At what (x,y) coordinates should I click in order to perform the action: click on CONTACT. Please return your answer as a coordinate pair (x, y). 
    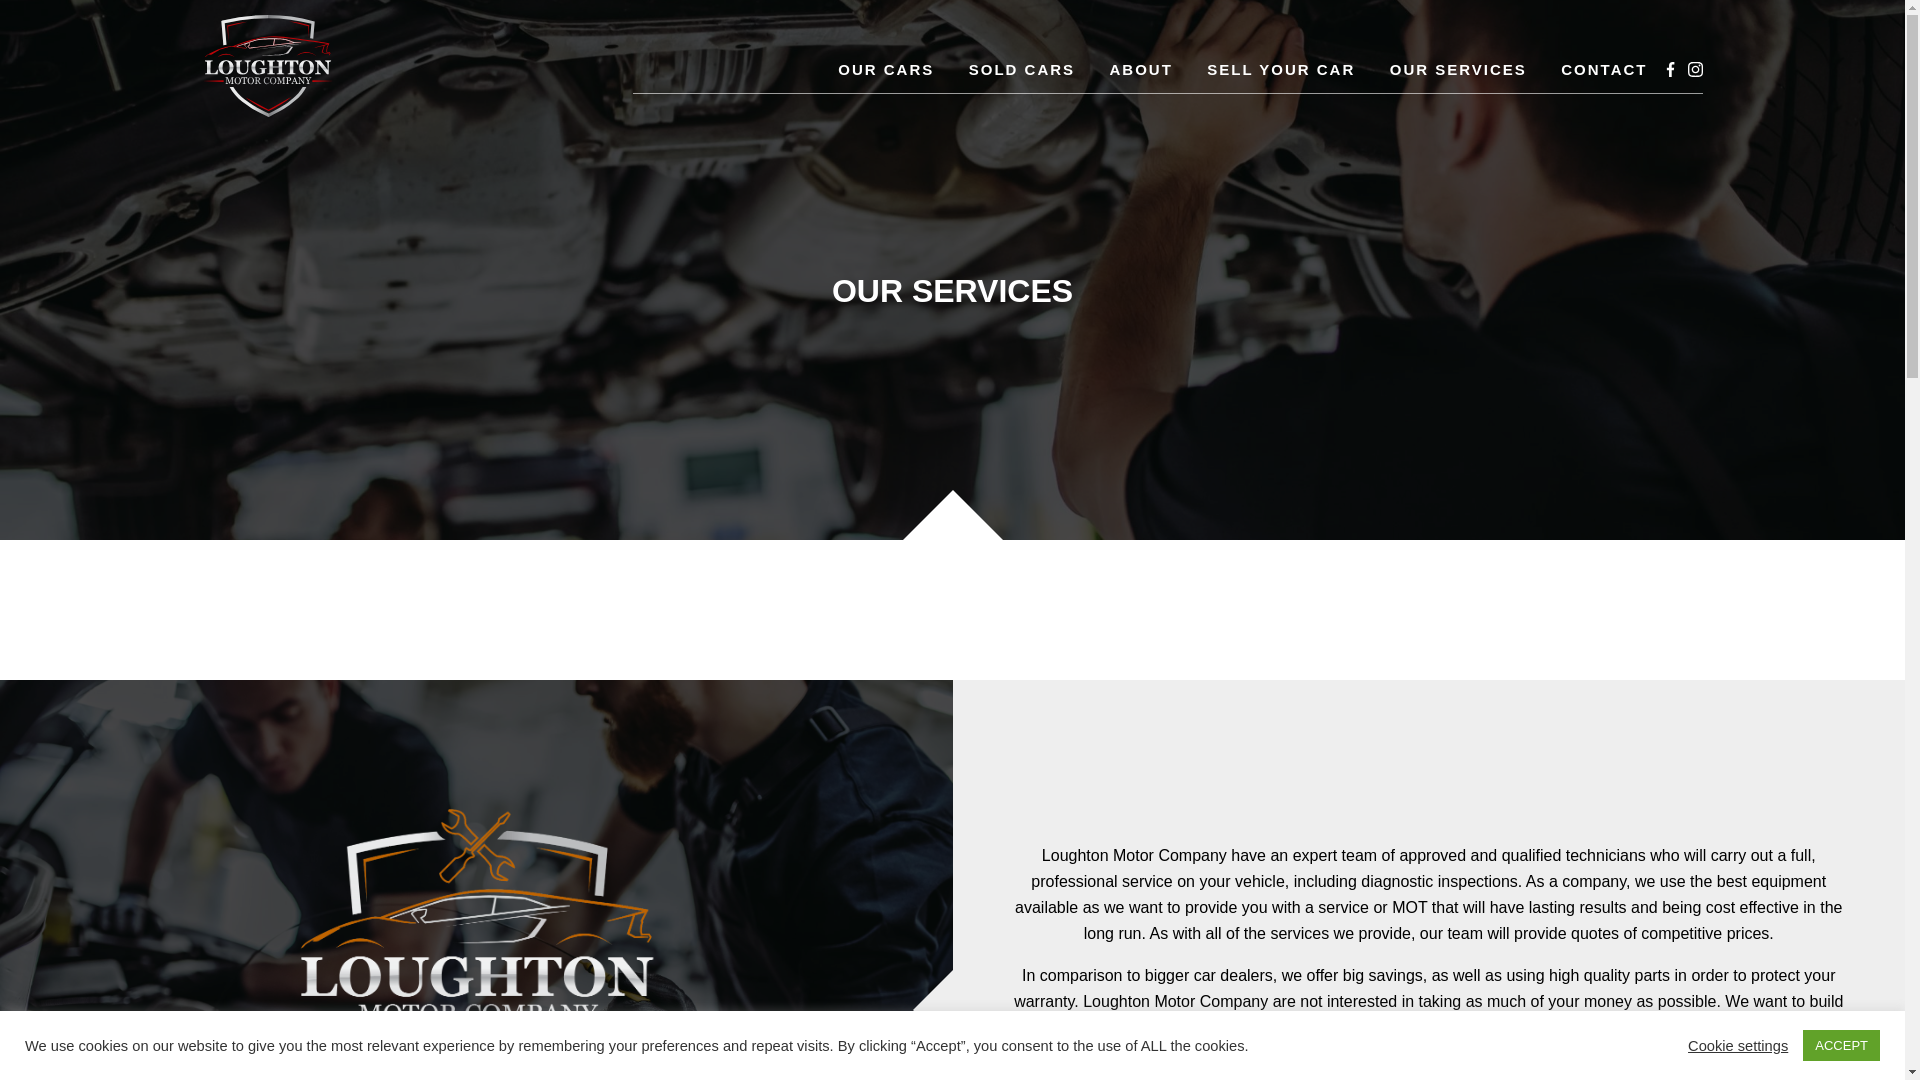
    Looking at the image, I should click on (1604, 70).